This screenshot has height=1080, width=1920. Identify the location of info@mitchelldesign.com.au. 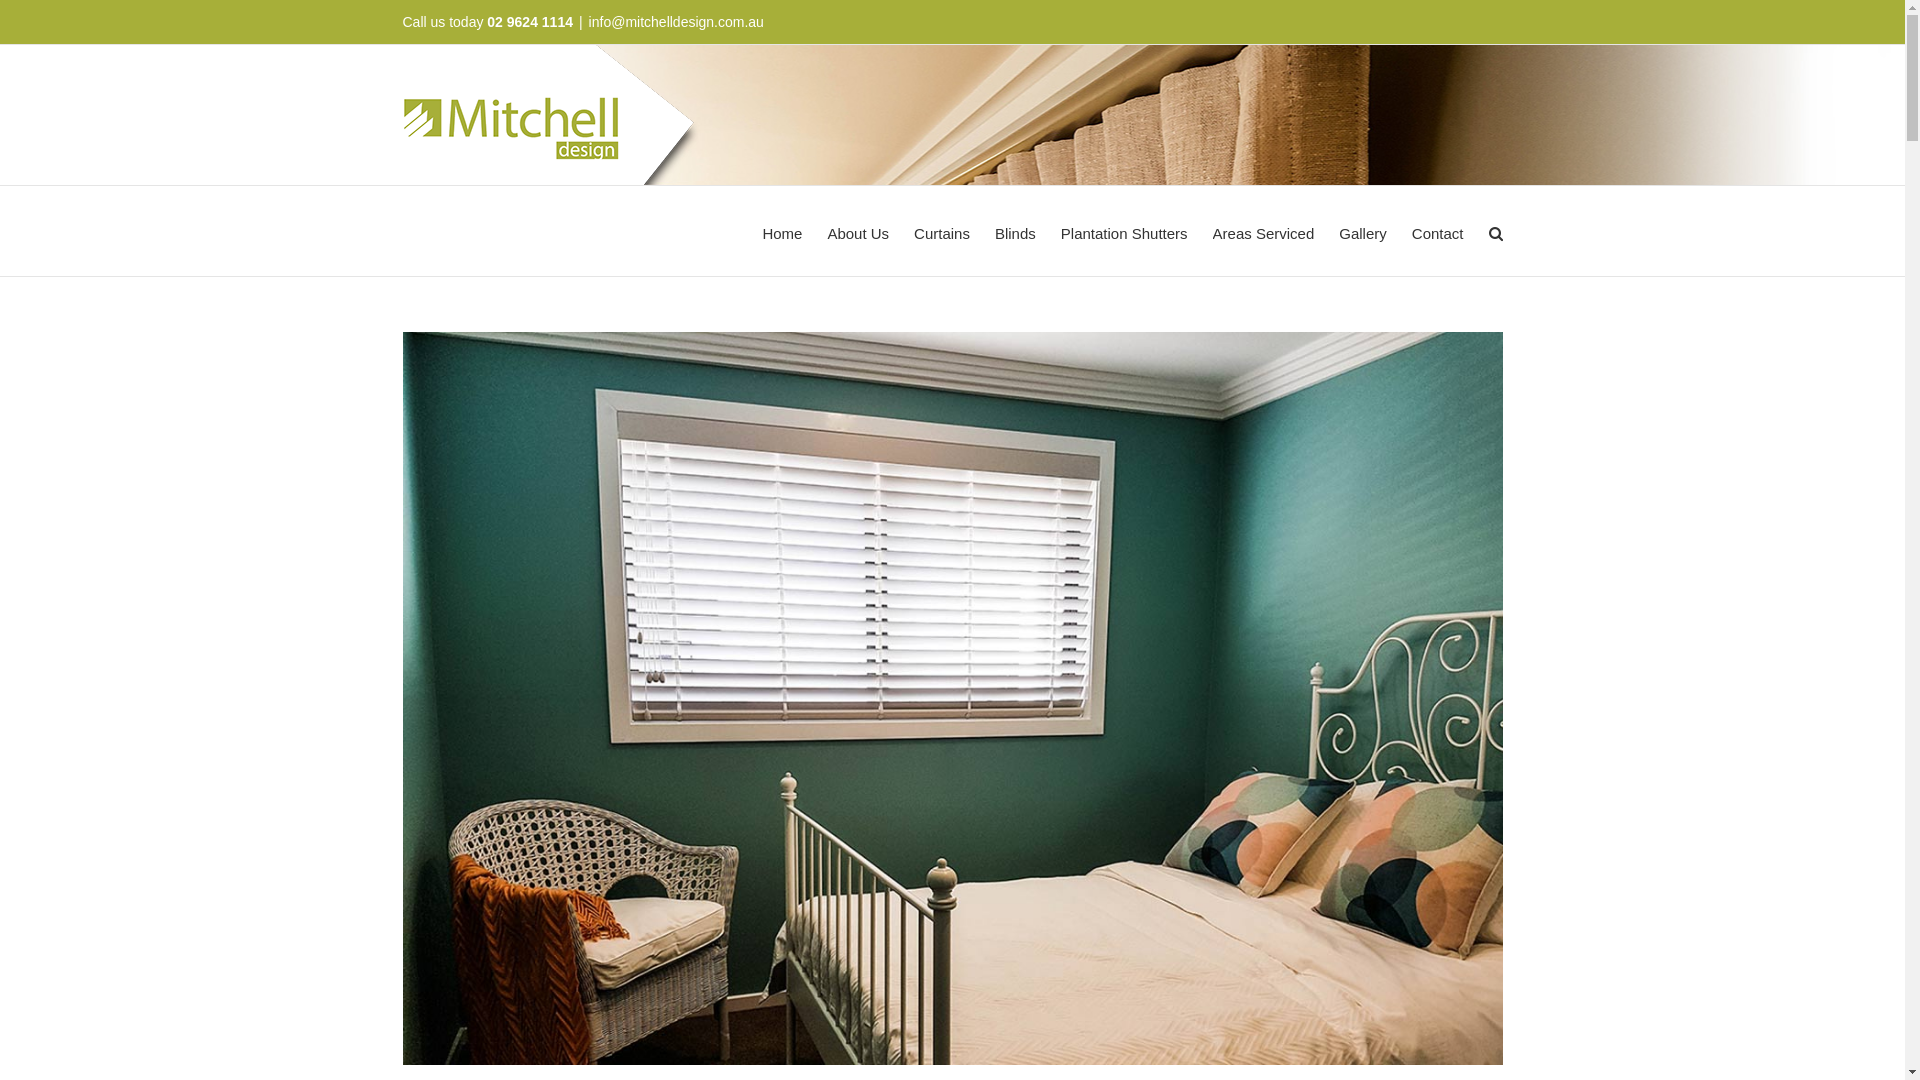
(676, 22).